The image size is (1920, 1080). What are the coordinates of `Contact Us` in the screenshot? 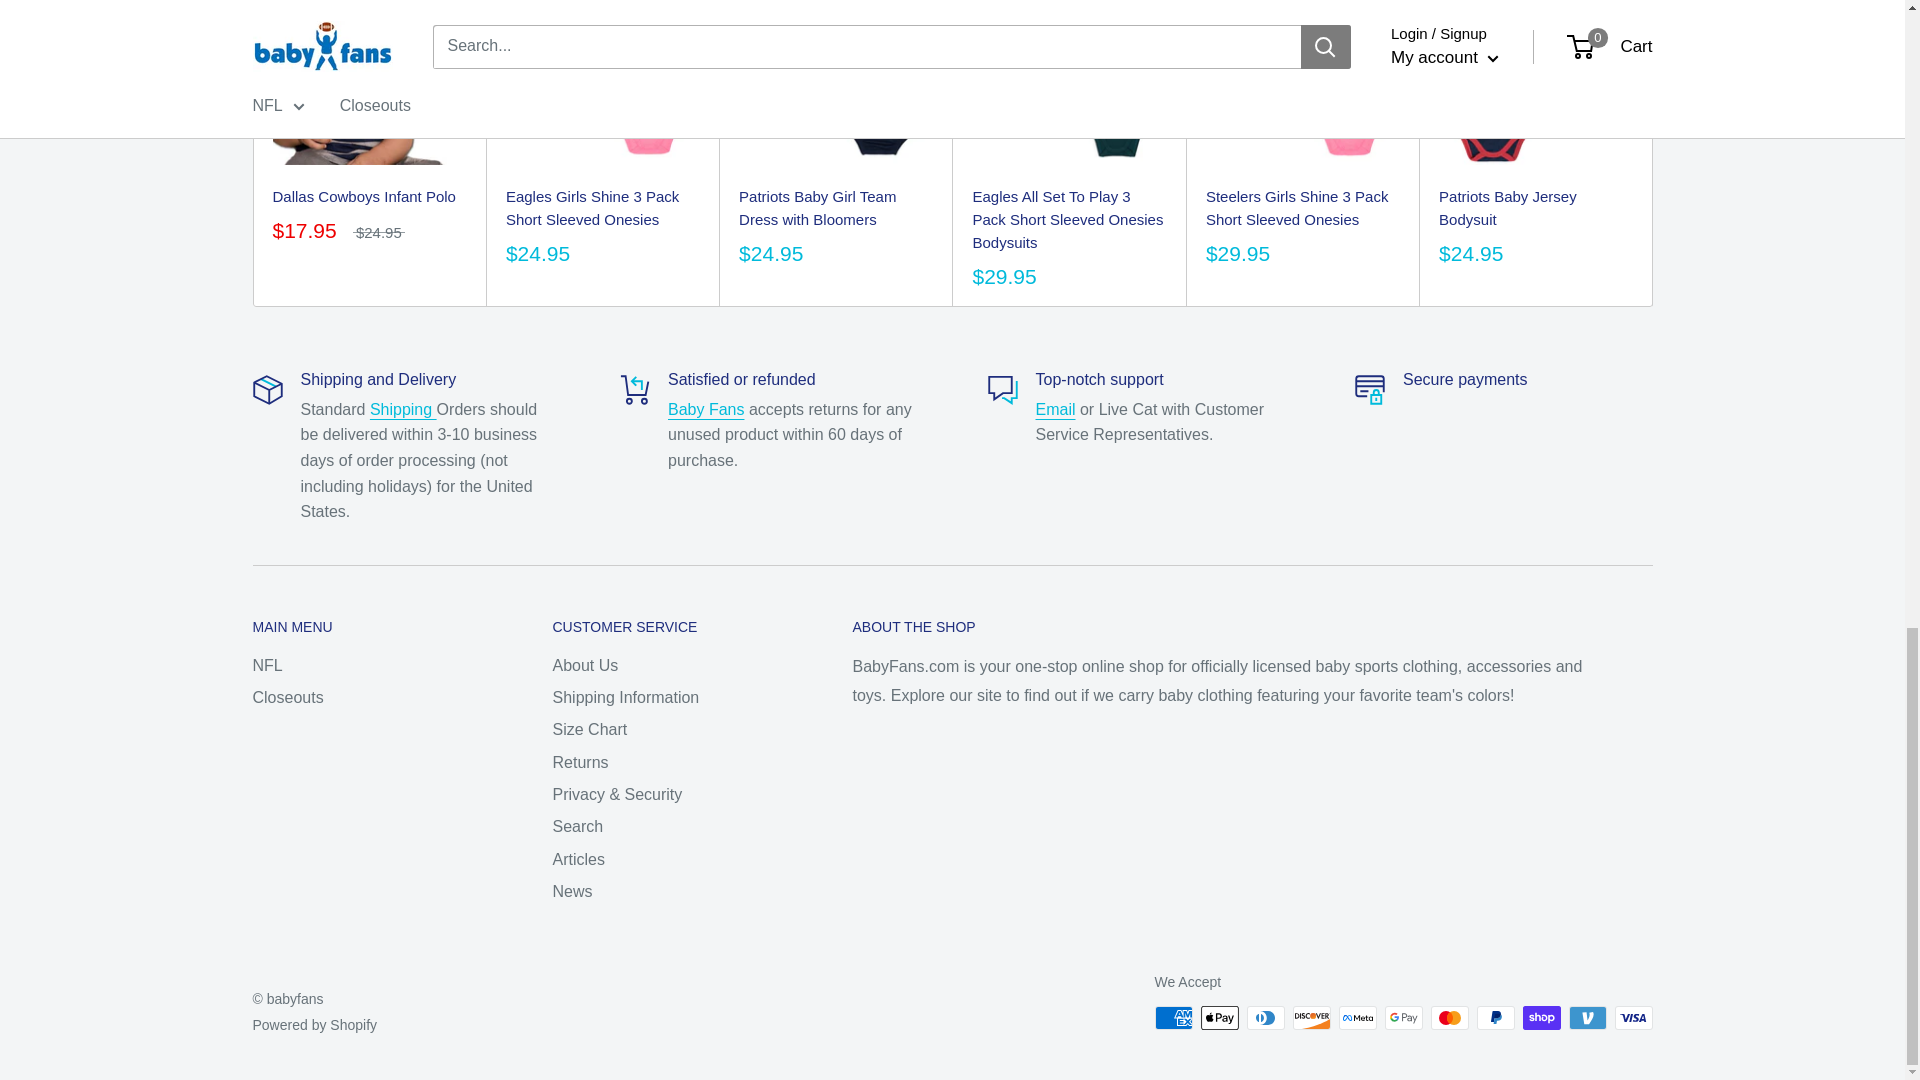 It's located at (1056, 408).